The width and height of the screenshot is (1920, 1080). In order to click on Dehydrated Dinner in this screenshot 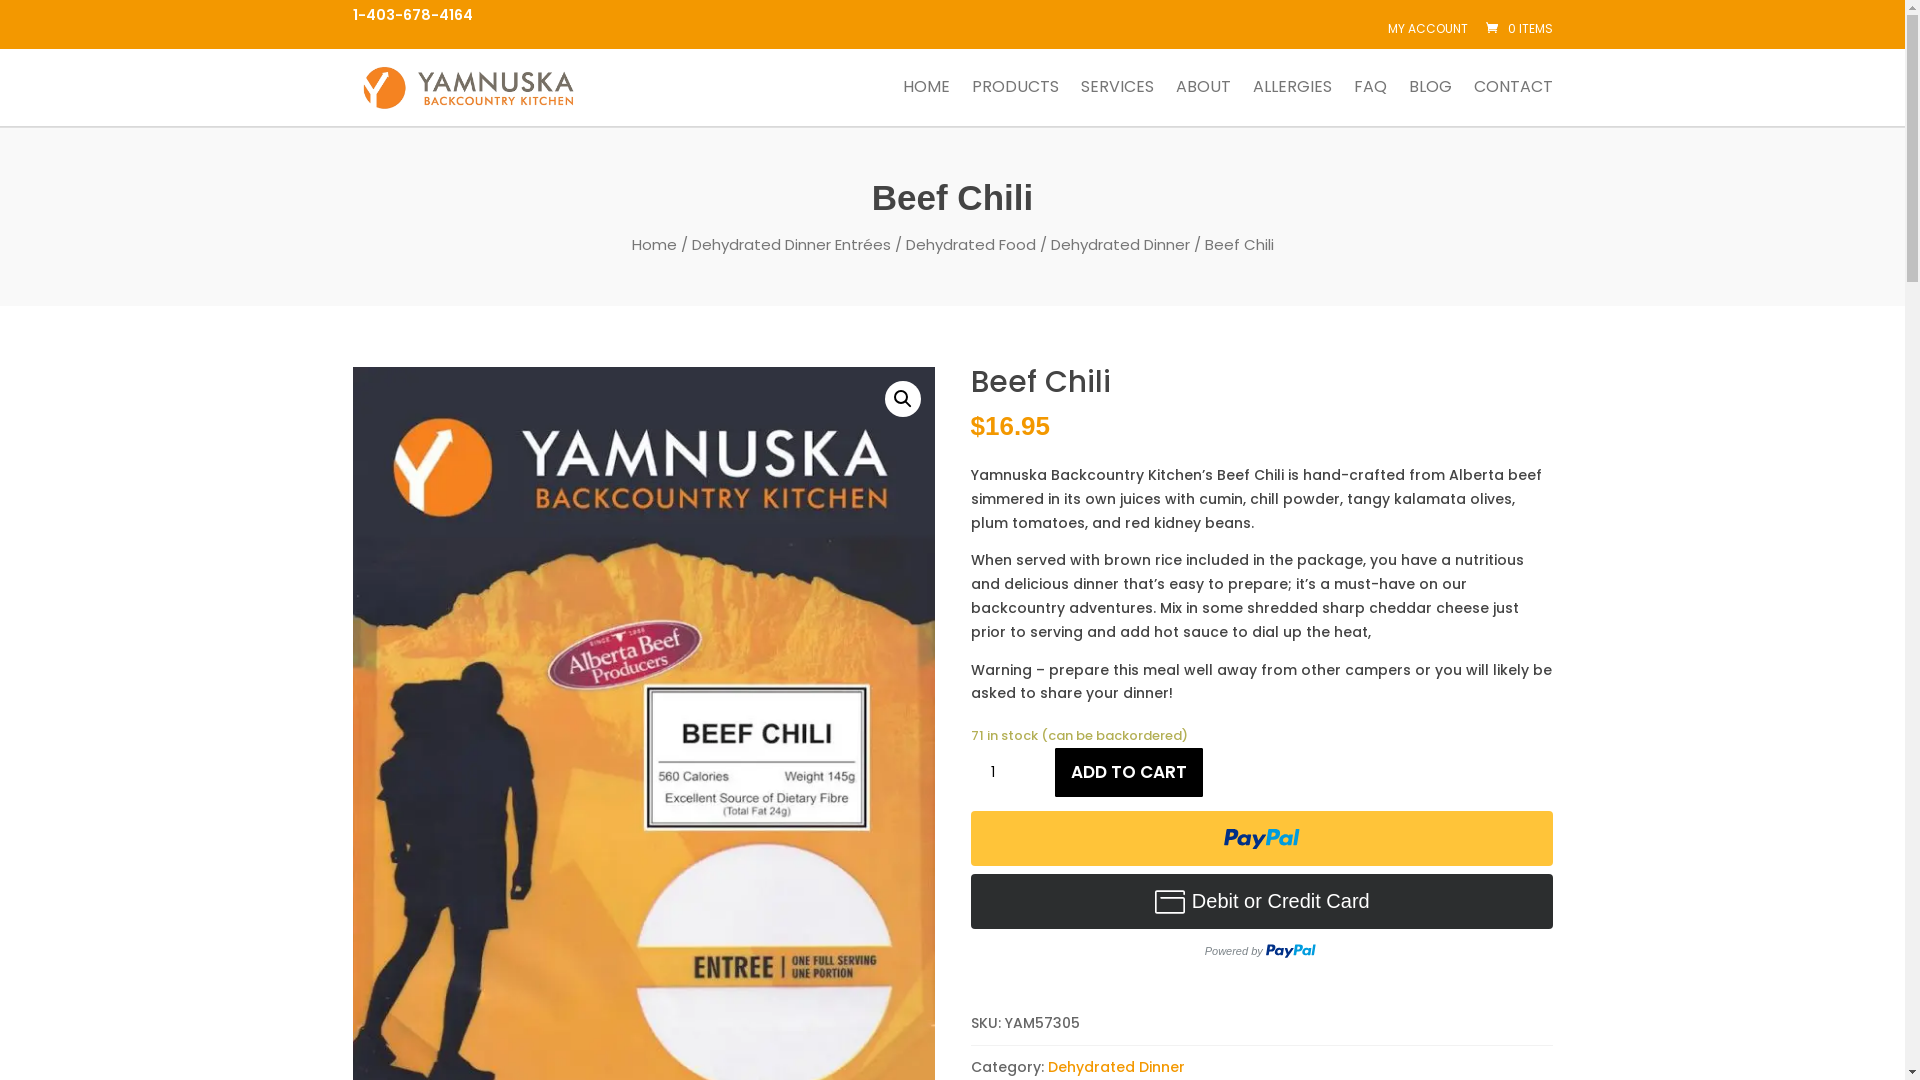, I will do `click(1116, 1067)`.